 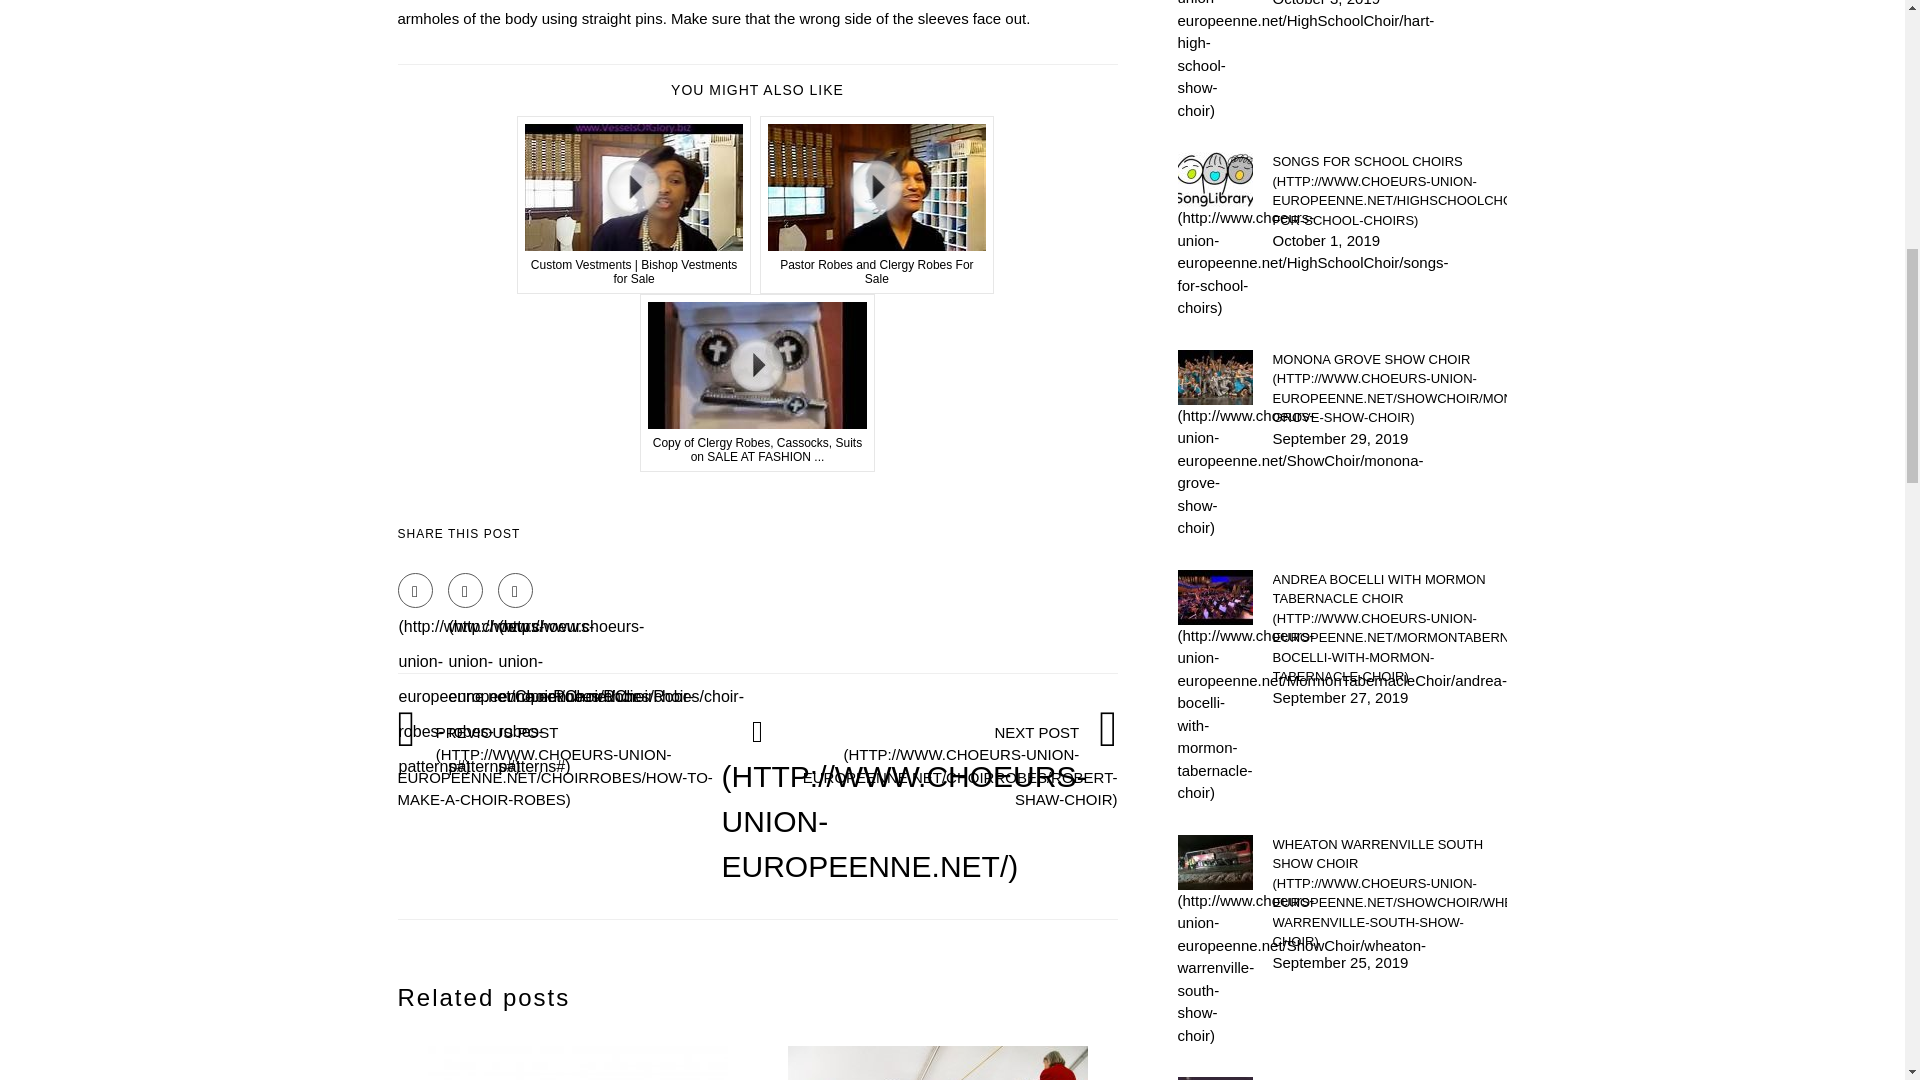 What do you see at coordinates (465, 590) in the screenshot?
I see `Twitter` at bounding box center [465, 590].